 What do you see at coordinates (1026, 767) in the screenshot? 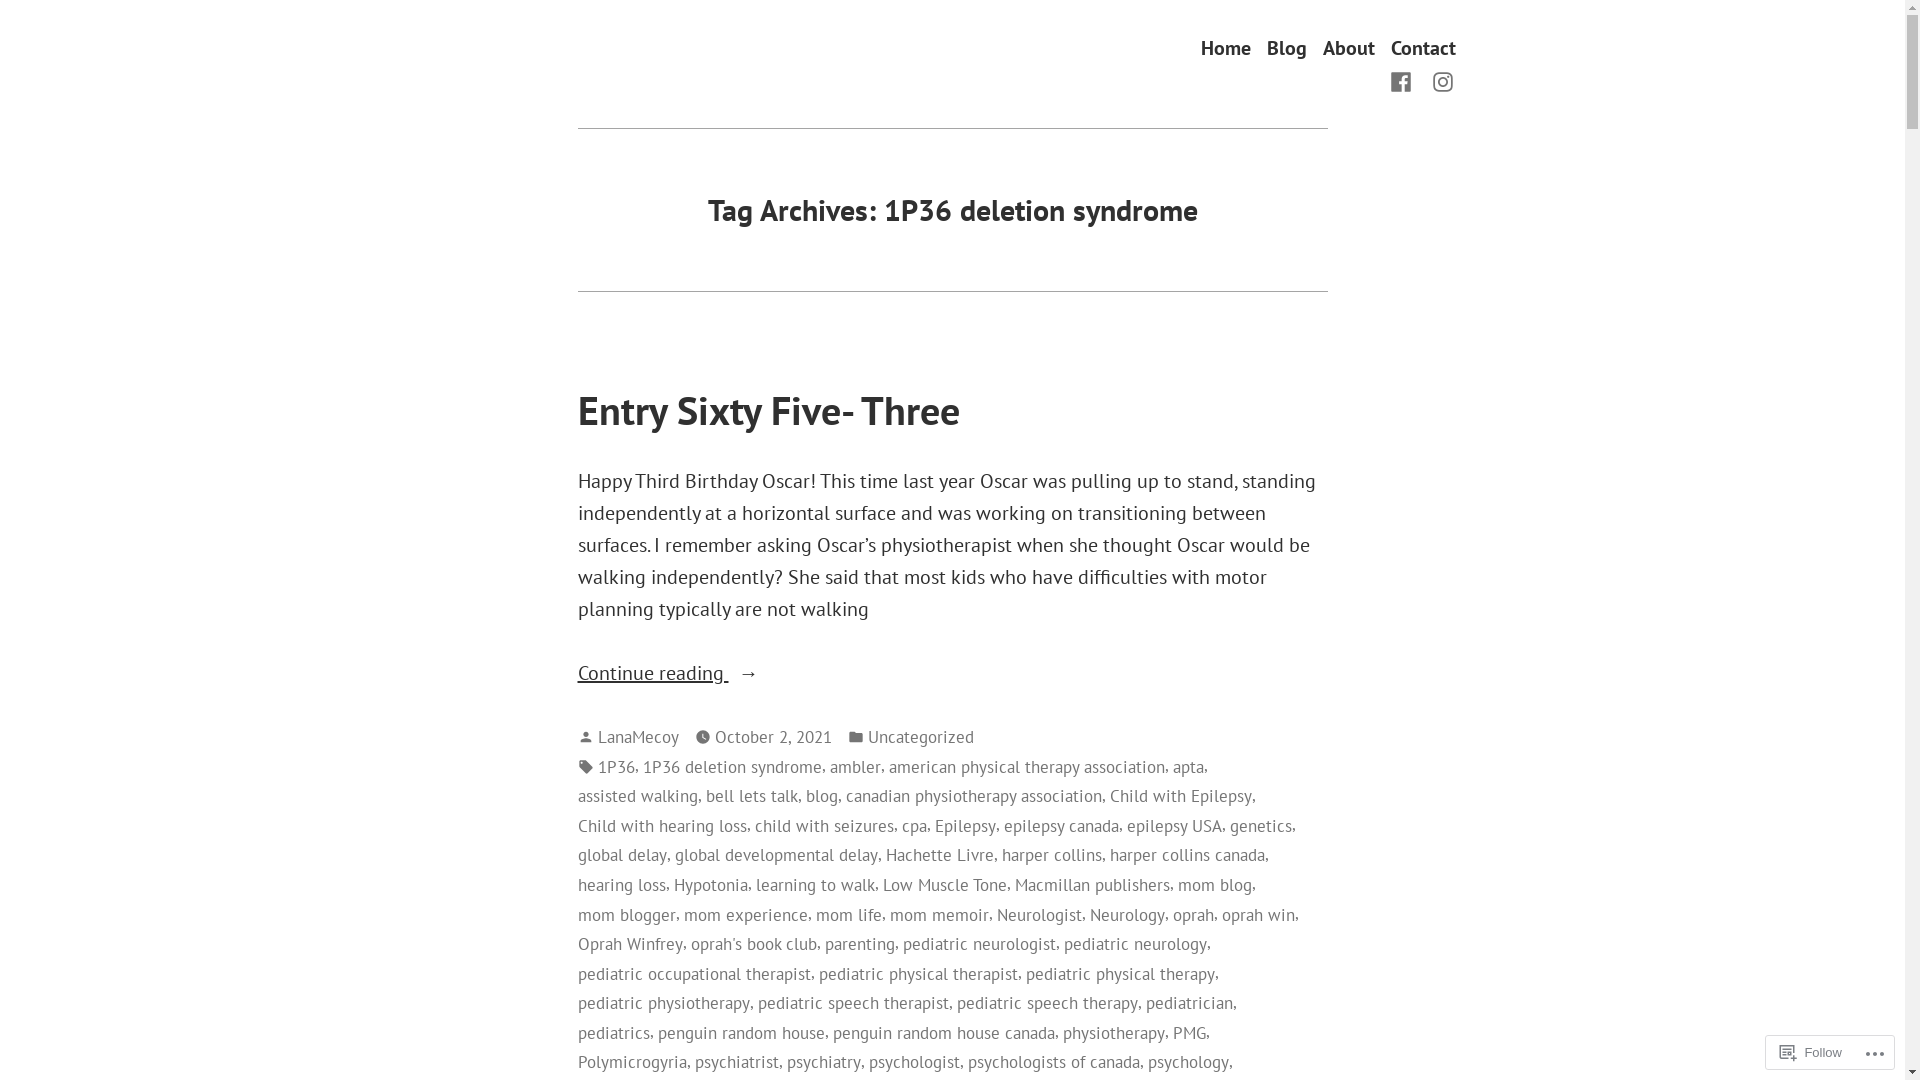
I see `american physical therapy association` at bounding box center [1026, 767].